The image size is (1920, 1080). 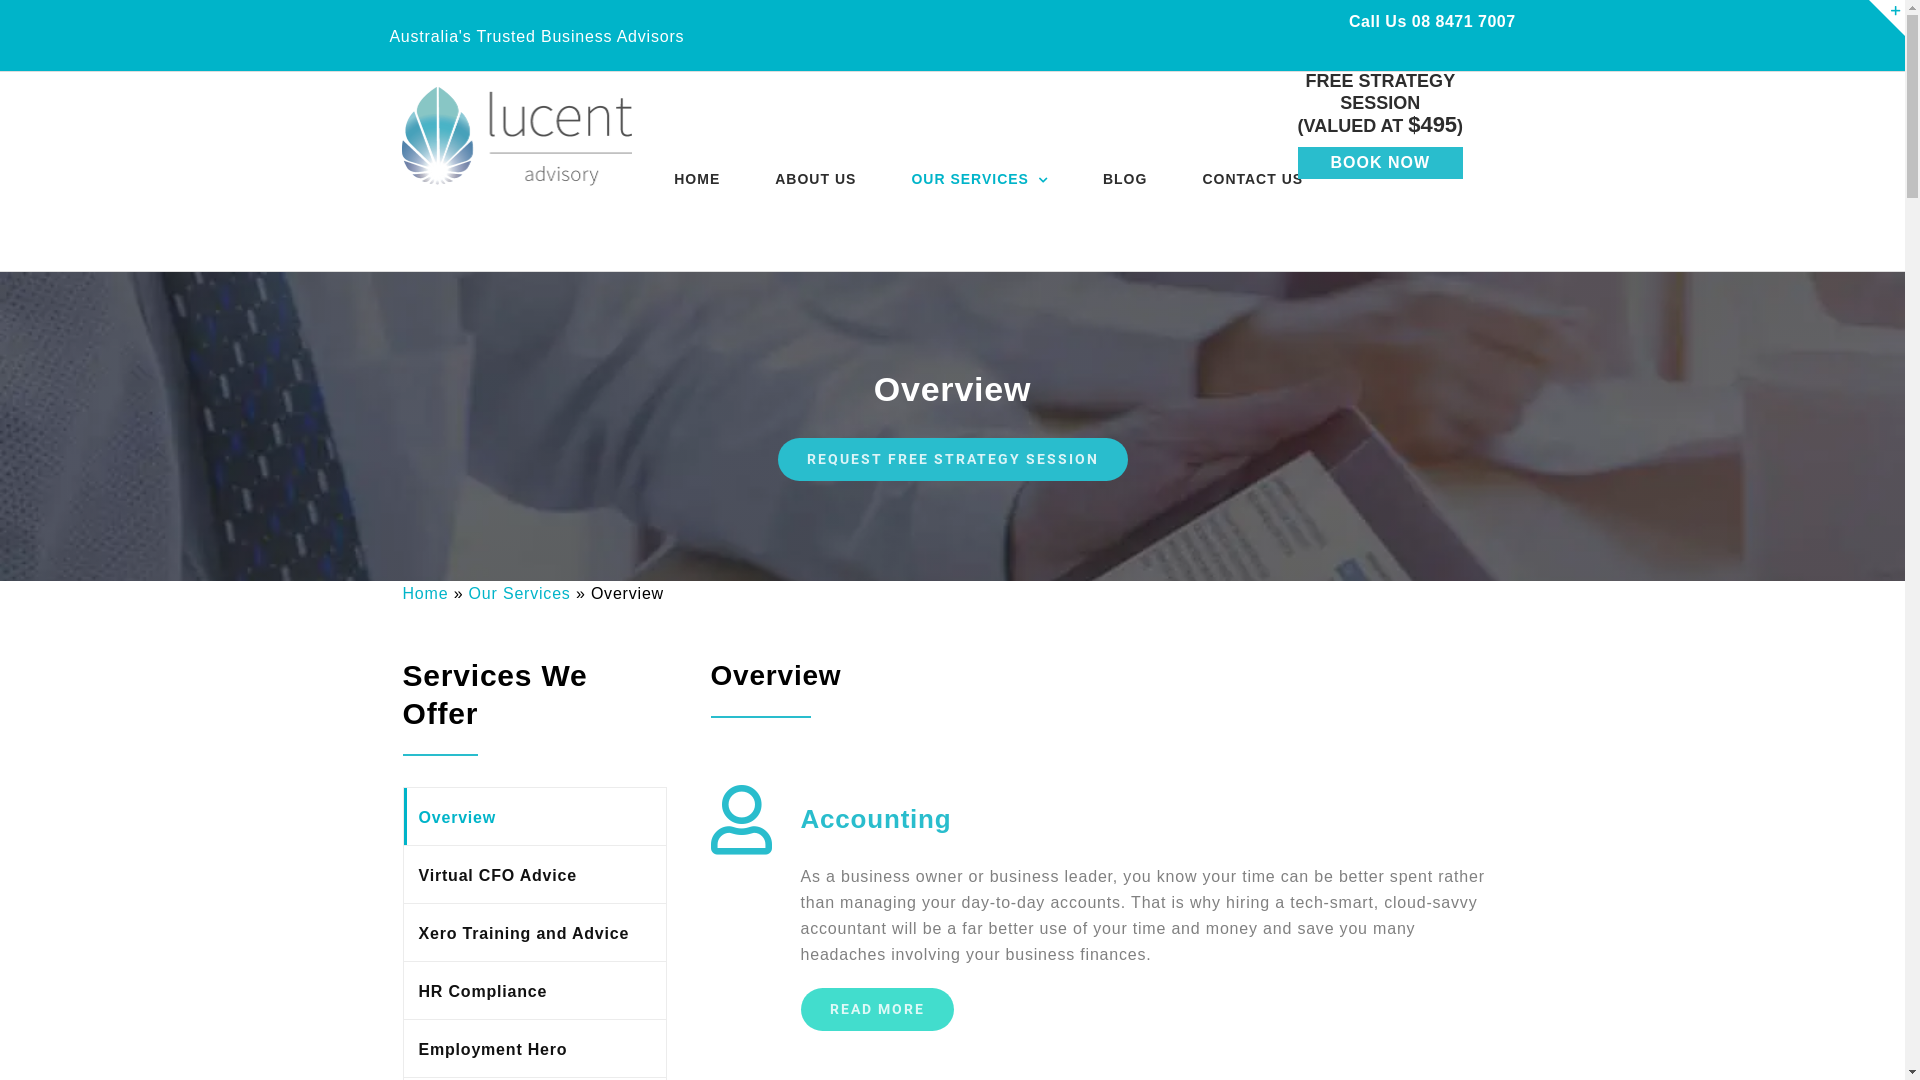 What do you see at coordinates (1887, 18) in the screenshot?
I see `Toggle Sliding Bar Area` at bounding box center [1887, 18].